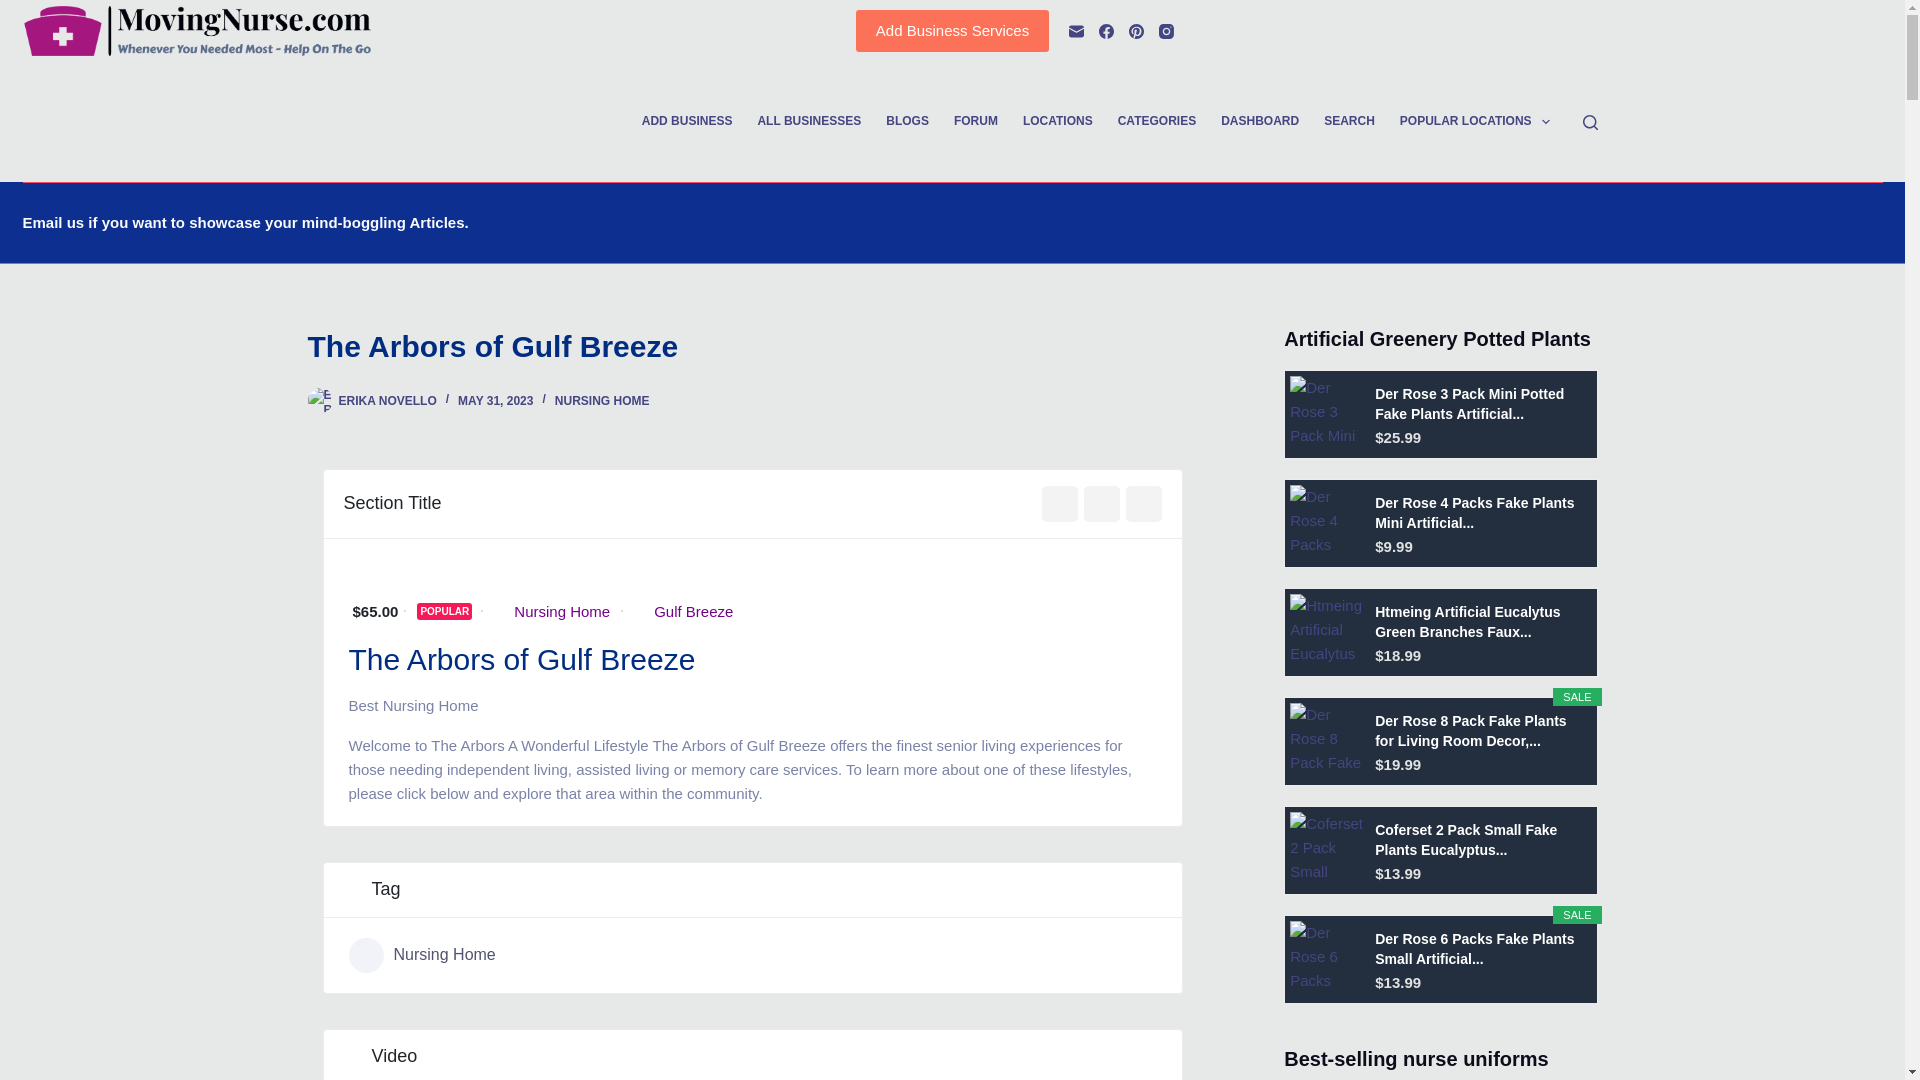  I want to click on Skip to content, so click(20, 10).